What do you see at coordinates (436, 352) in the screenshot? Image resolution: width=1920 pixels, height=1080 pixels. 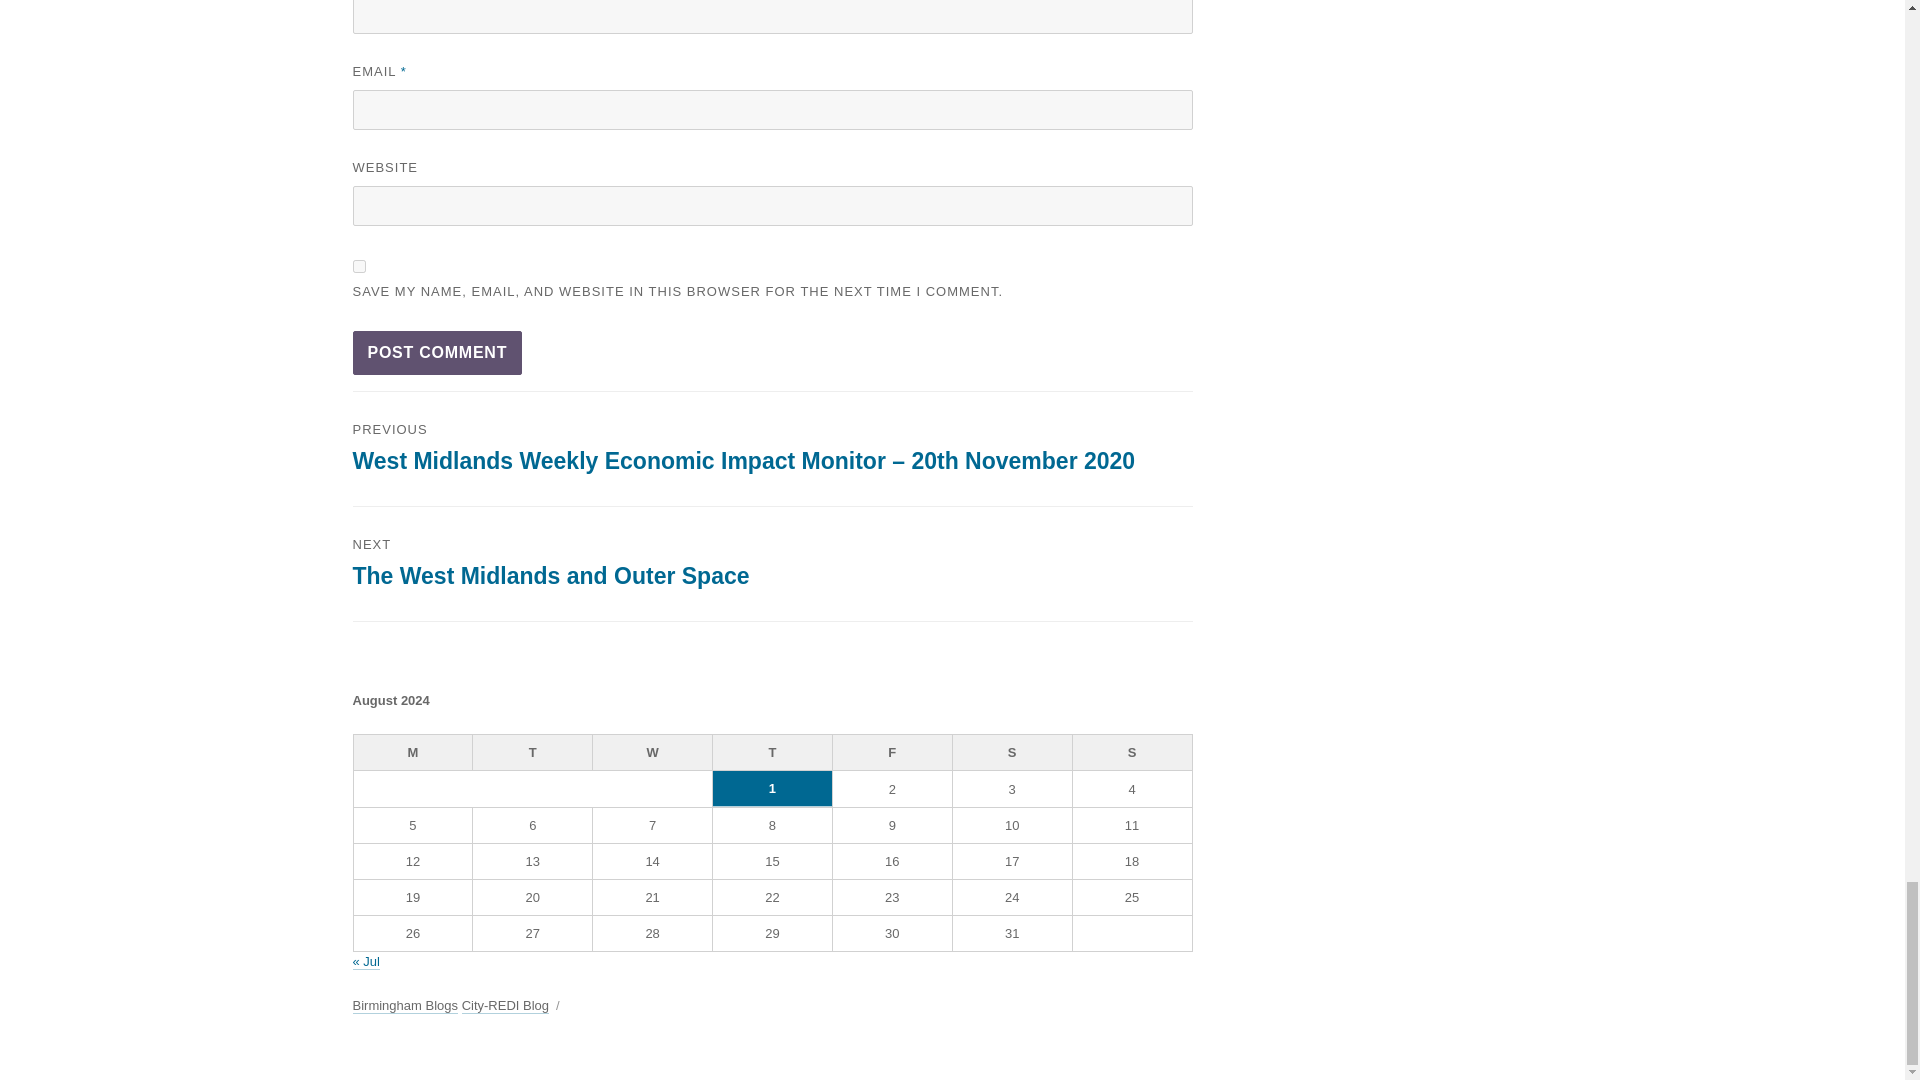 I see `Post Comment` at bounding box center [436, 352].